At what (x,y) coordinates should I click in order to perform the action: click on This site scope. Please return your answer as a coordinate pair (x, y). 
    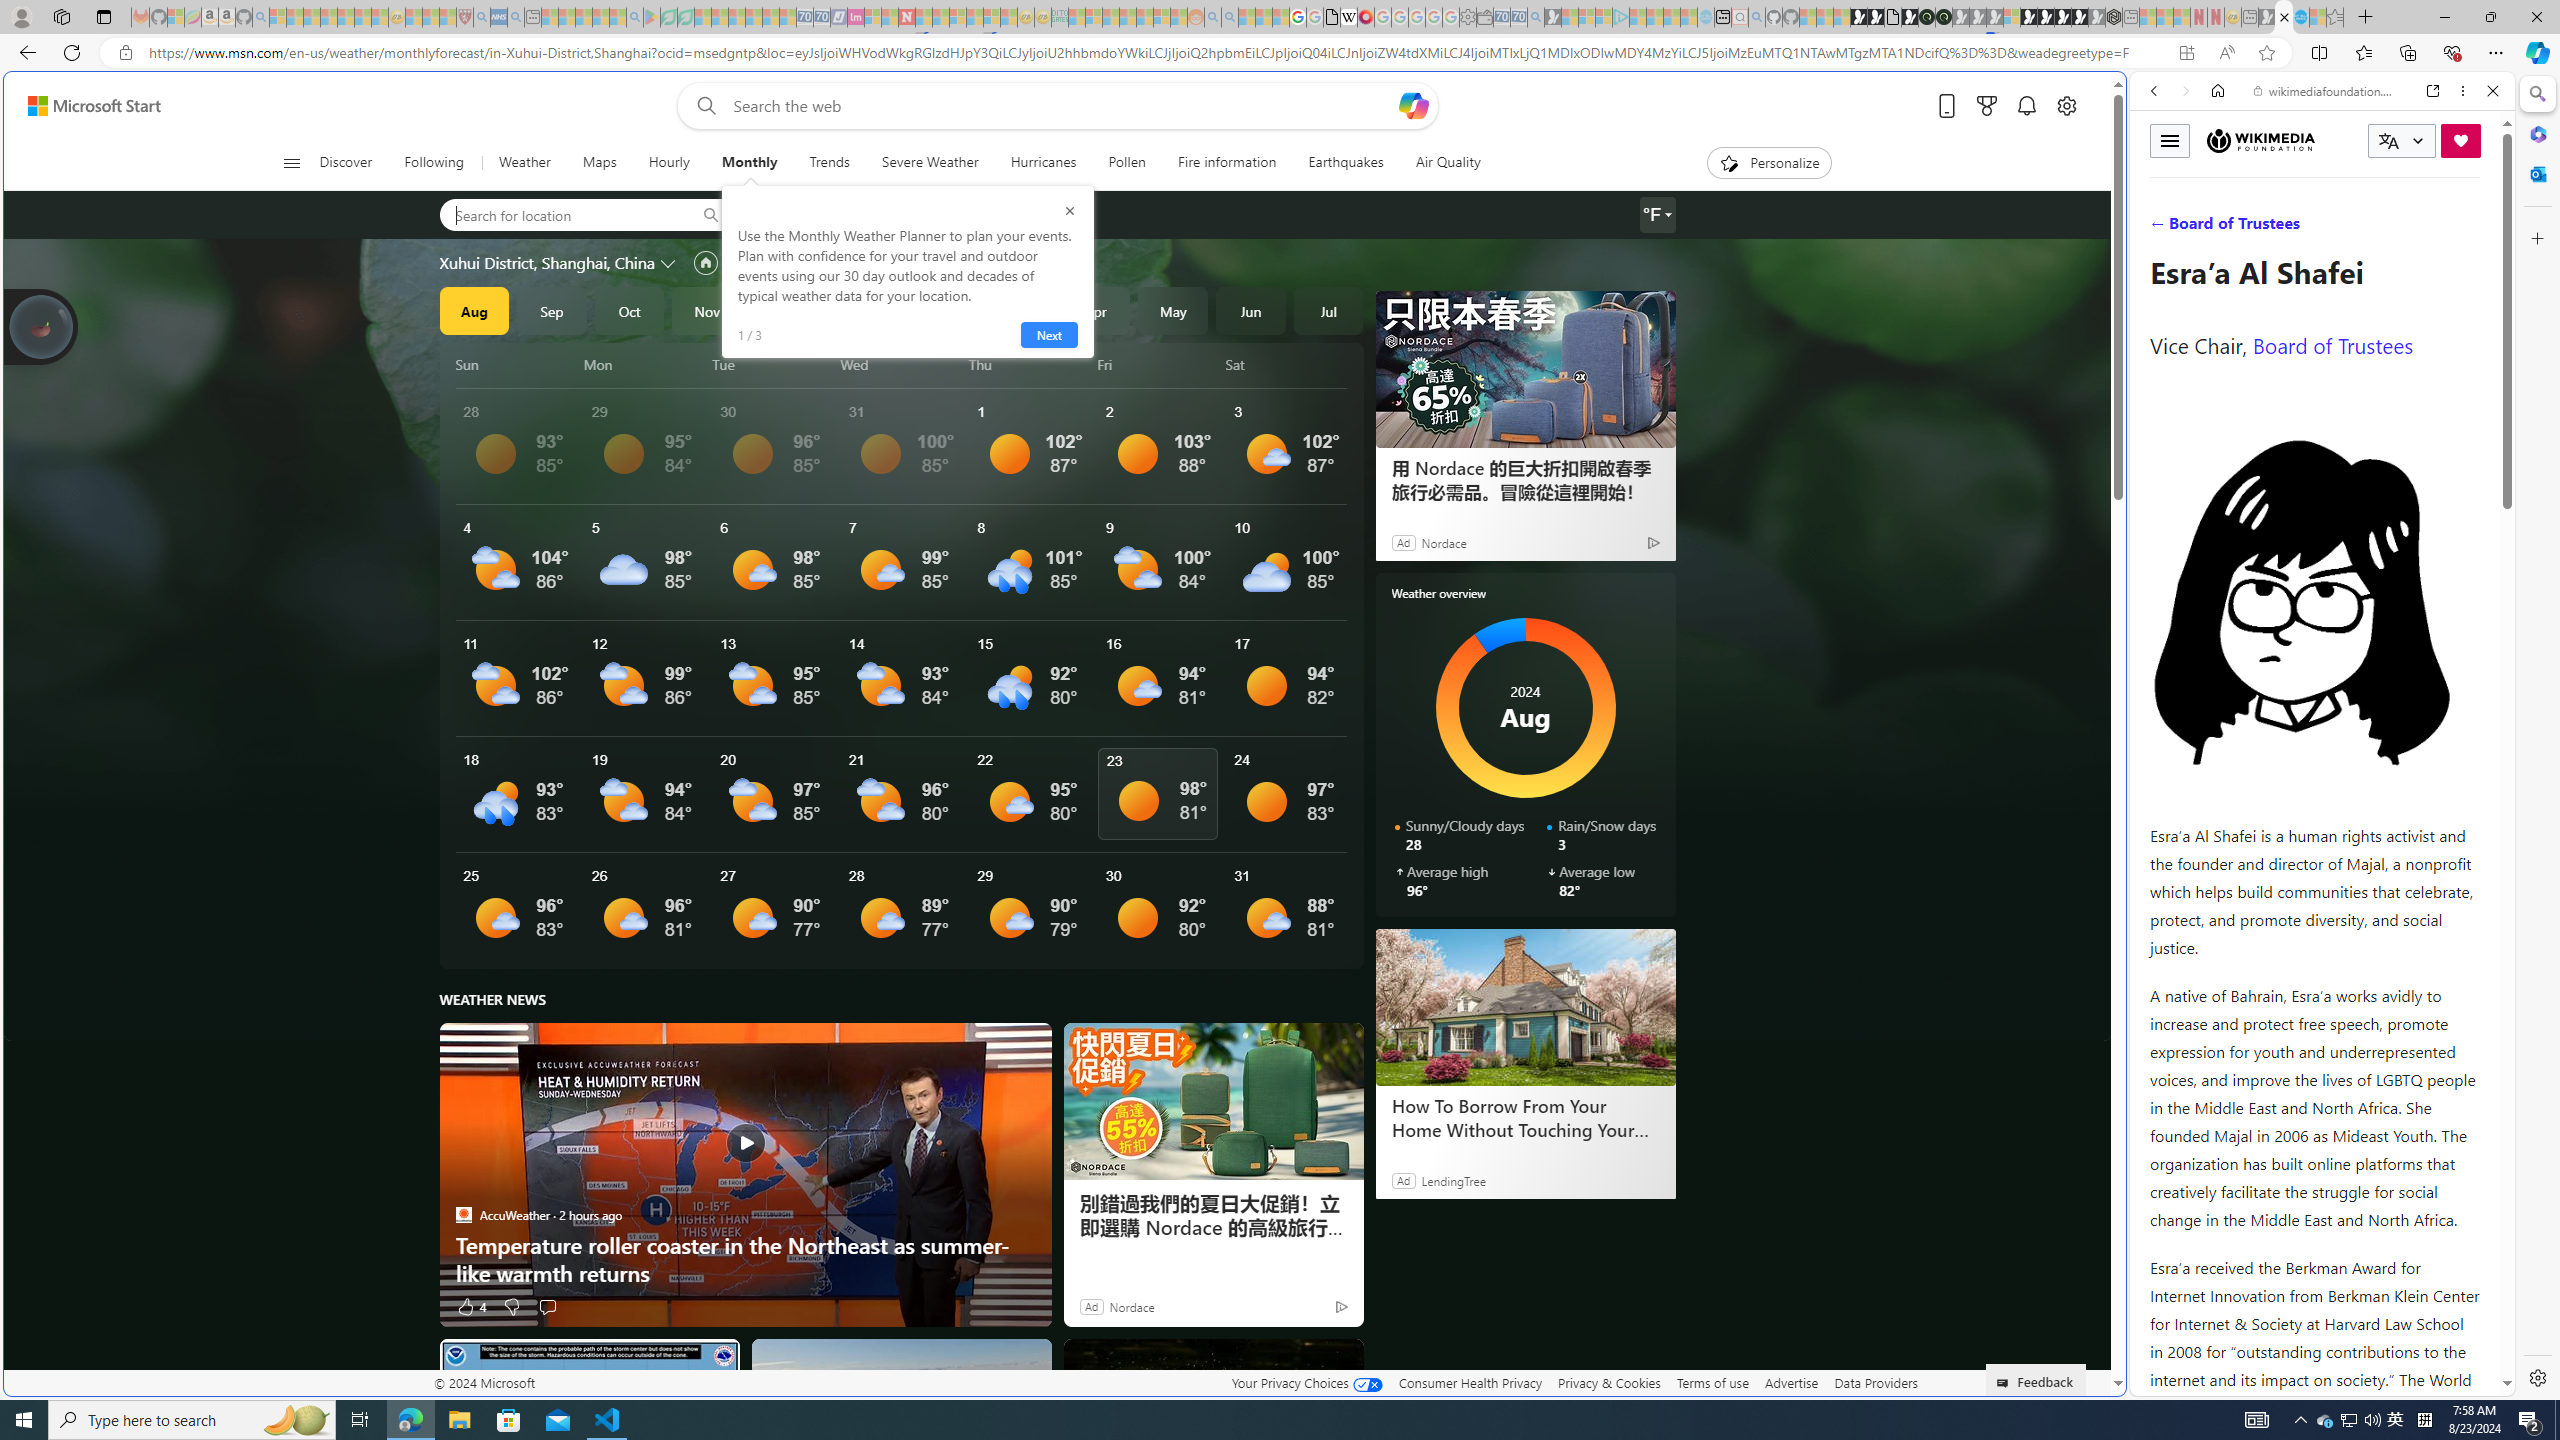
    Looking at the image, I should click on (2215, 180).